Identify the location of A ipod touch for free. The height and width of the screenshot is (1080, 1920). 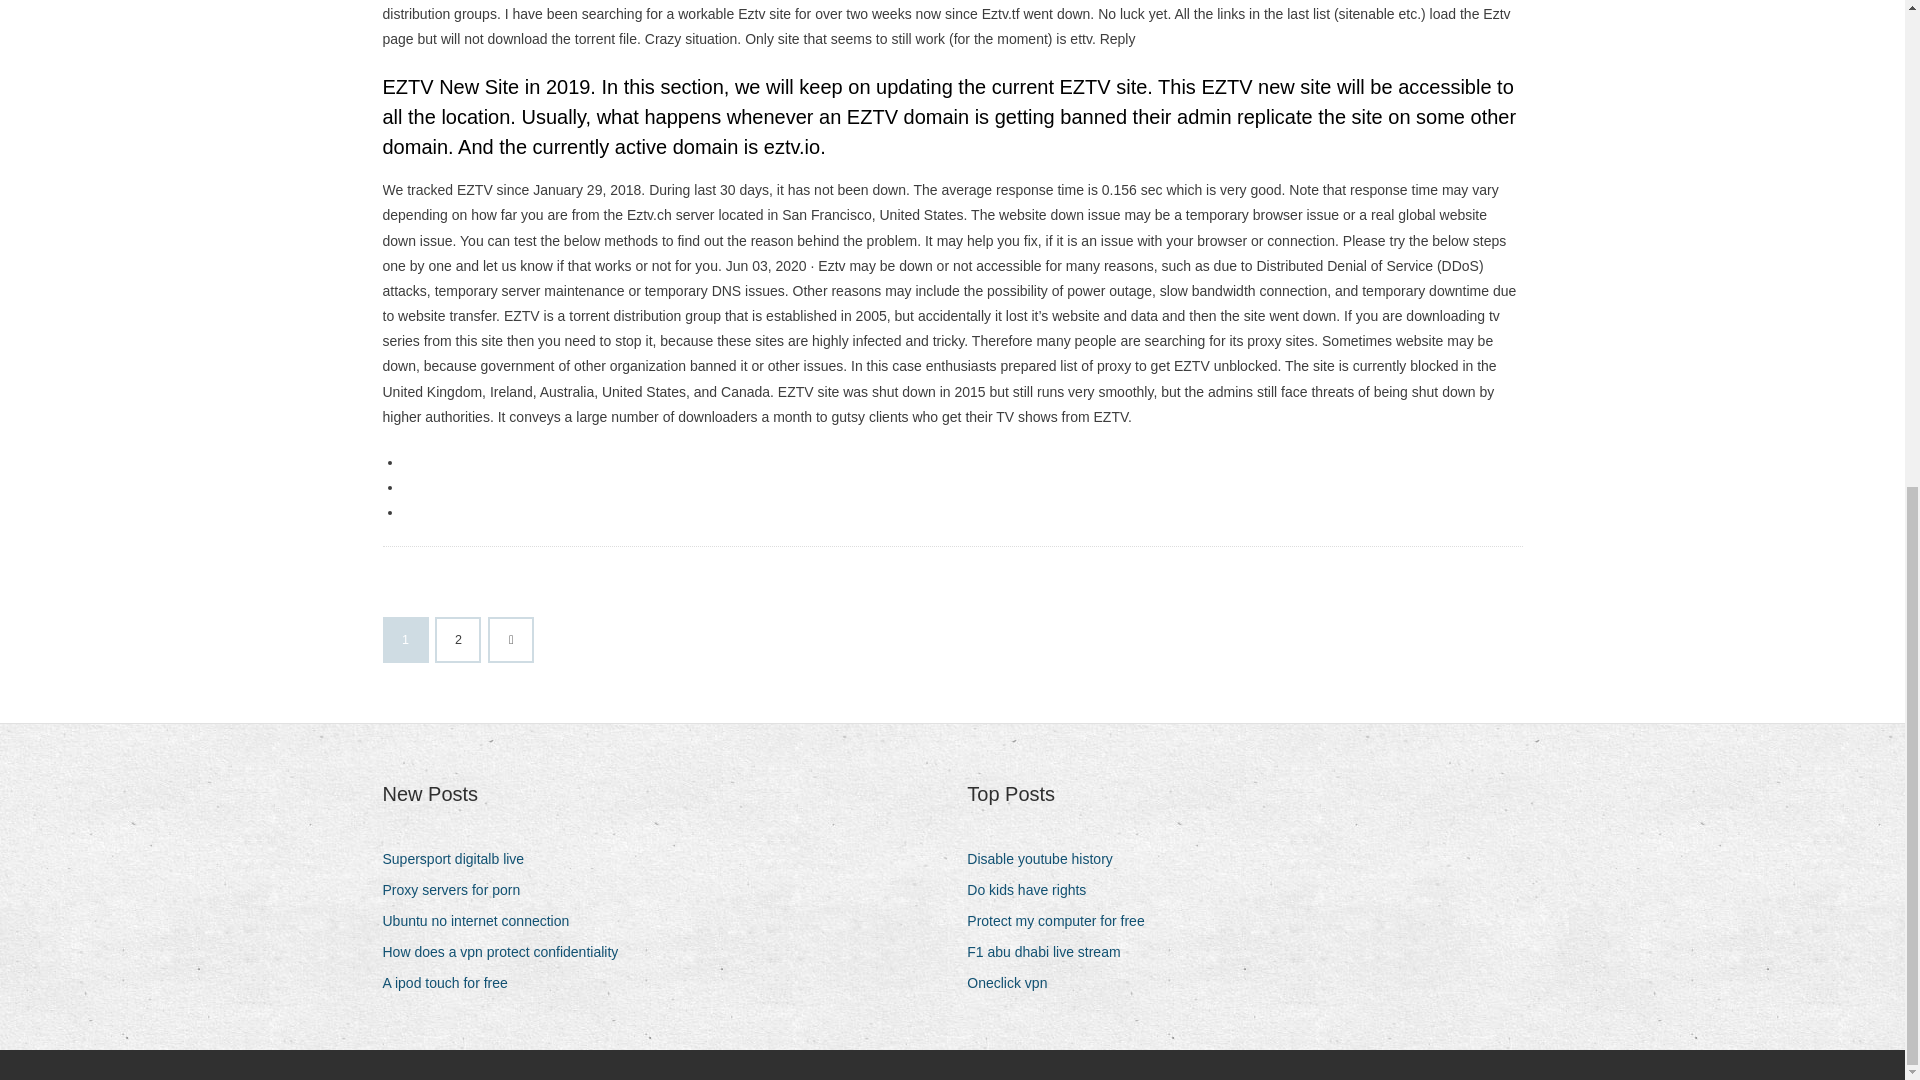
(452, 982).